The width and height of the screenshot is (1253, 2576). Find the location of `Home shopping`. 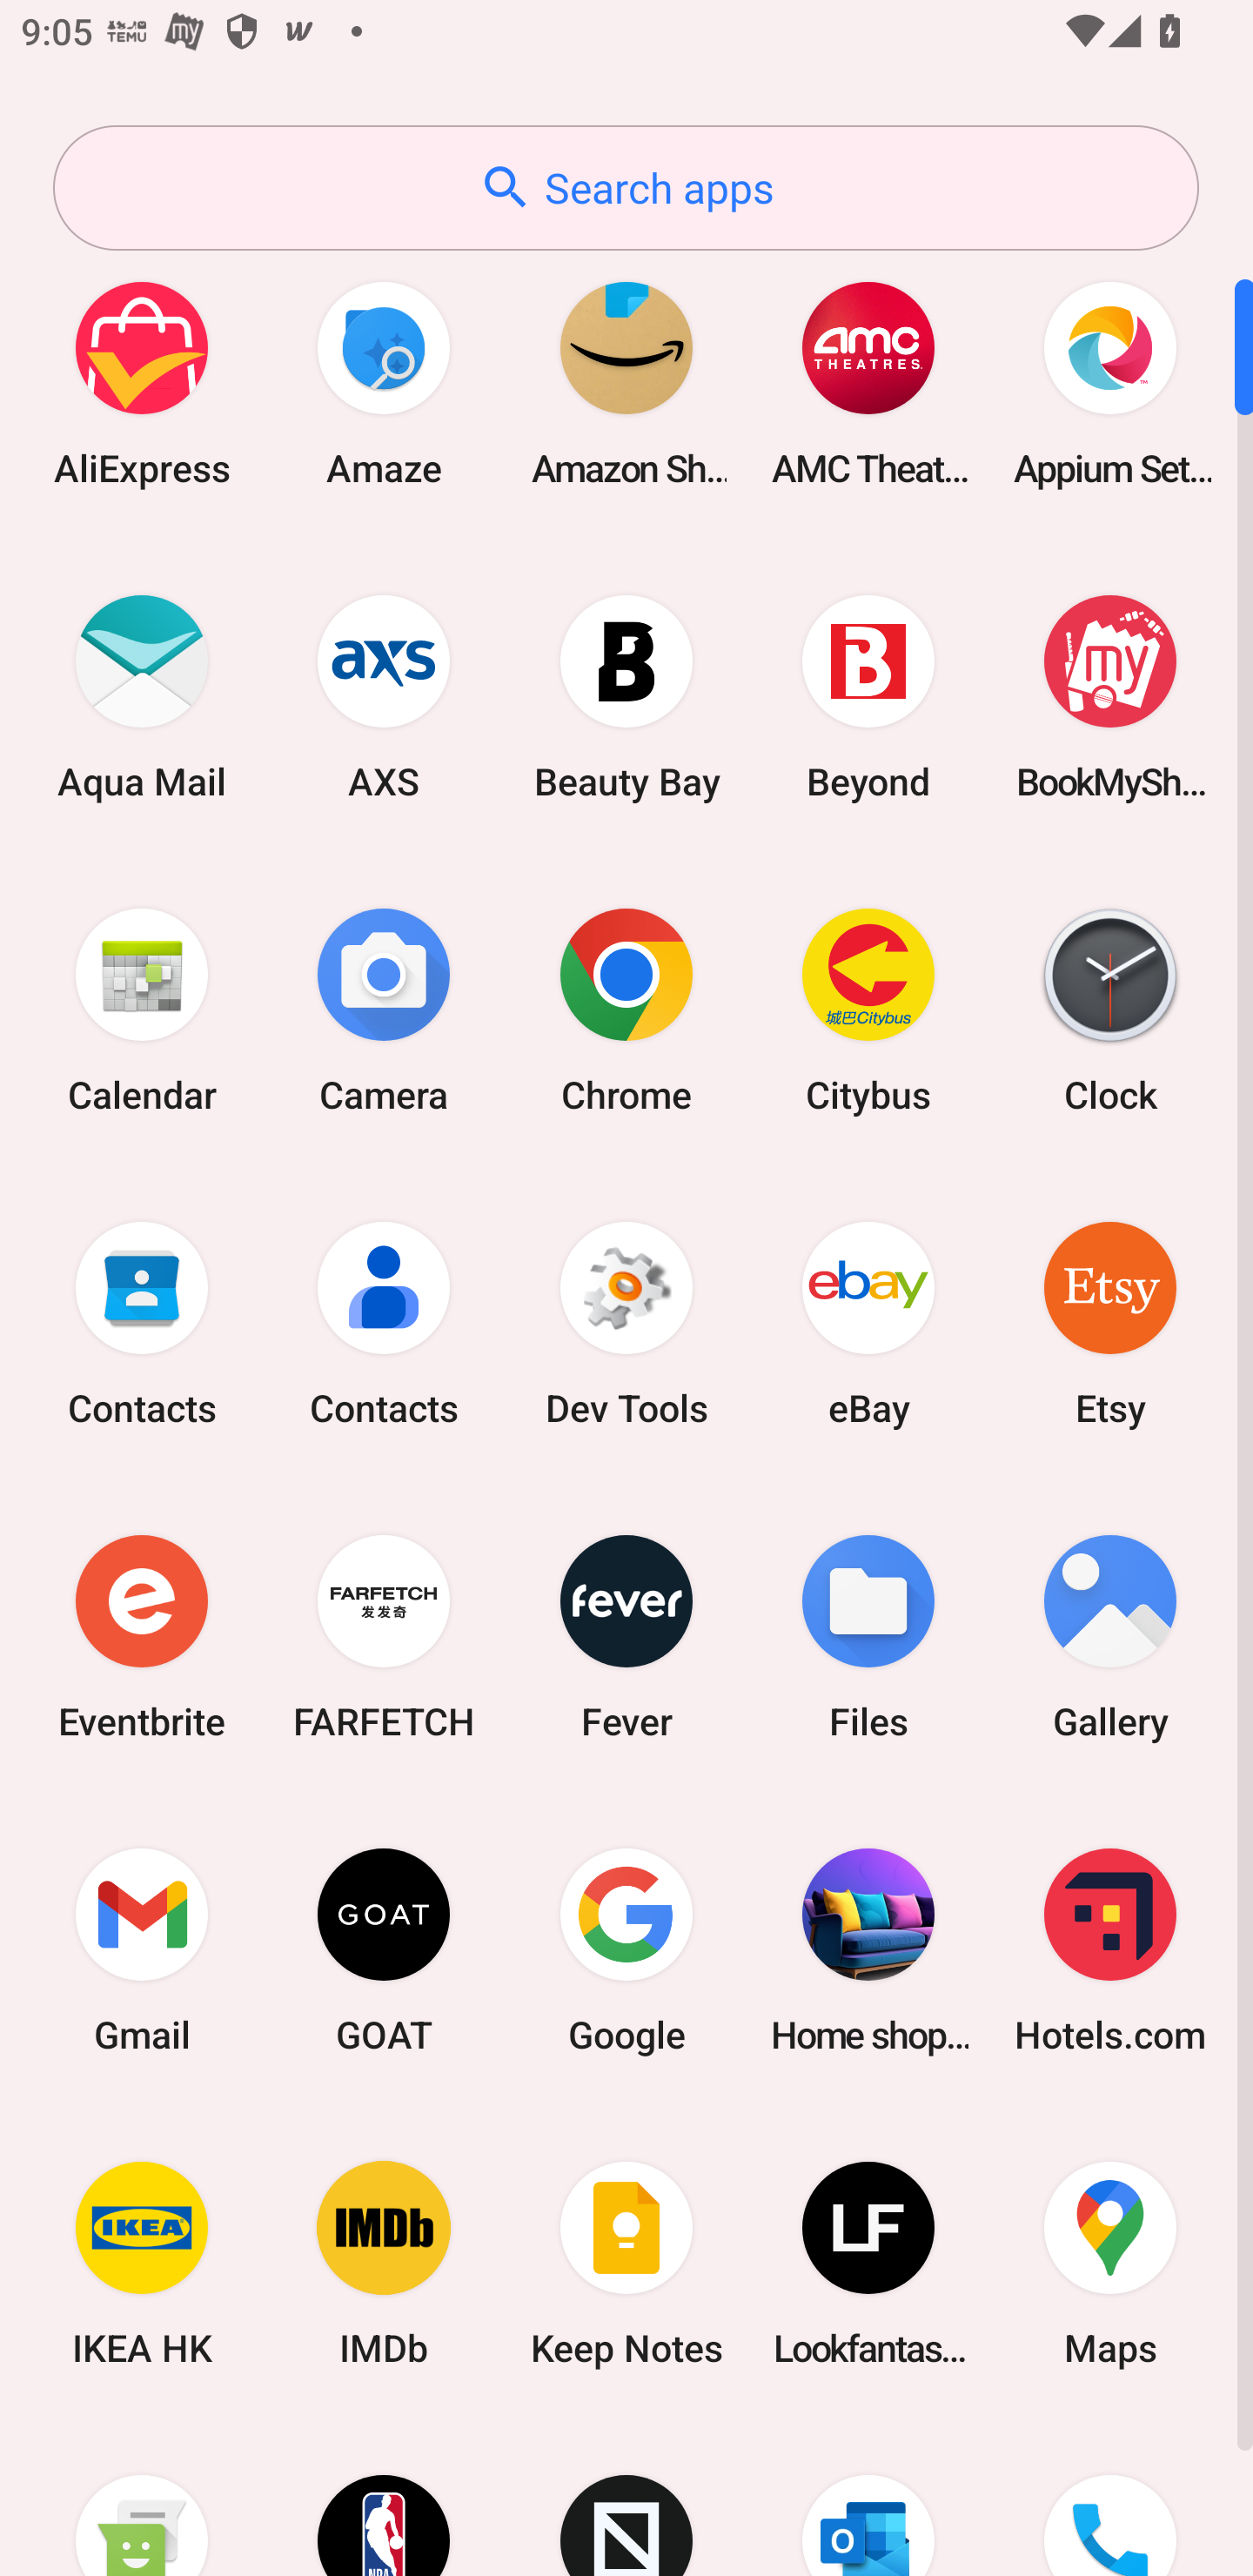

Home shopping is located at coordinates (868, 1949).